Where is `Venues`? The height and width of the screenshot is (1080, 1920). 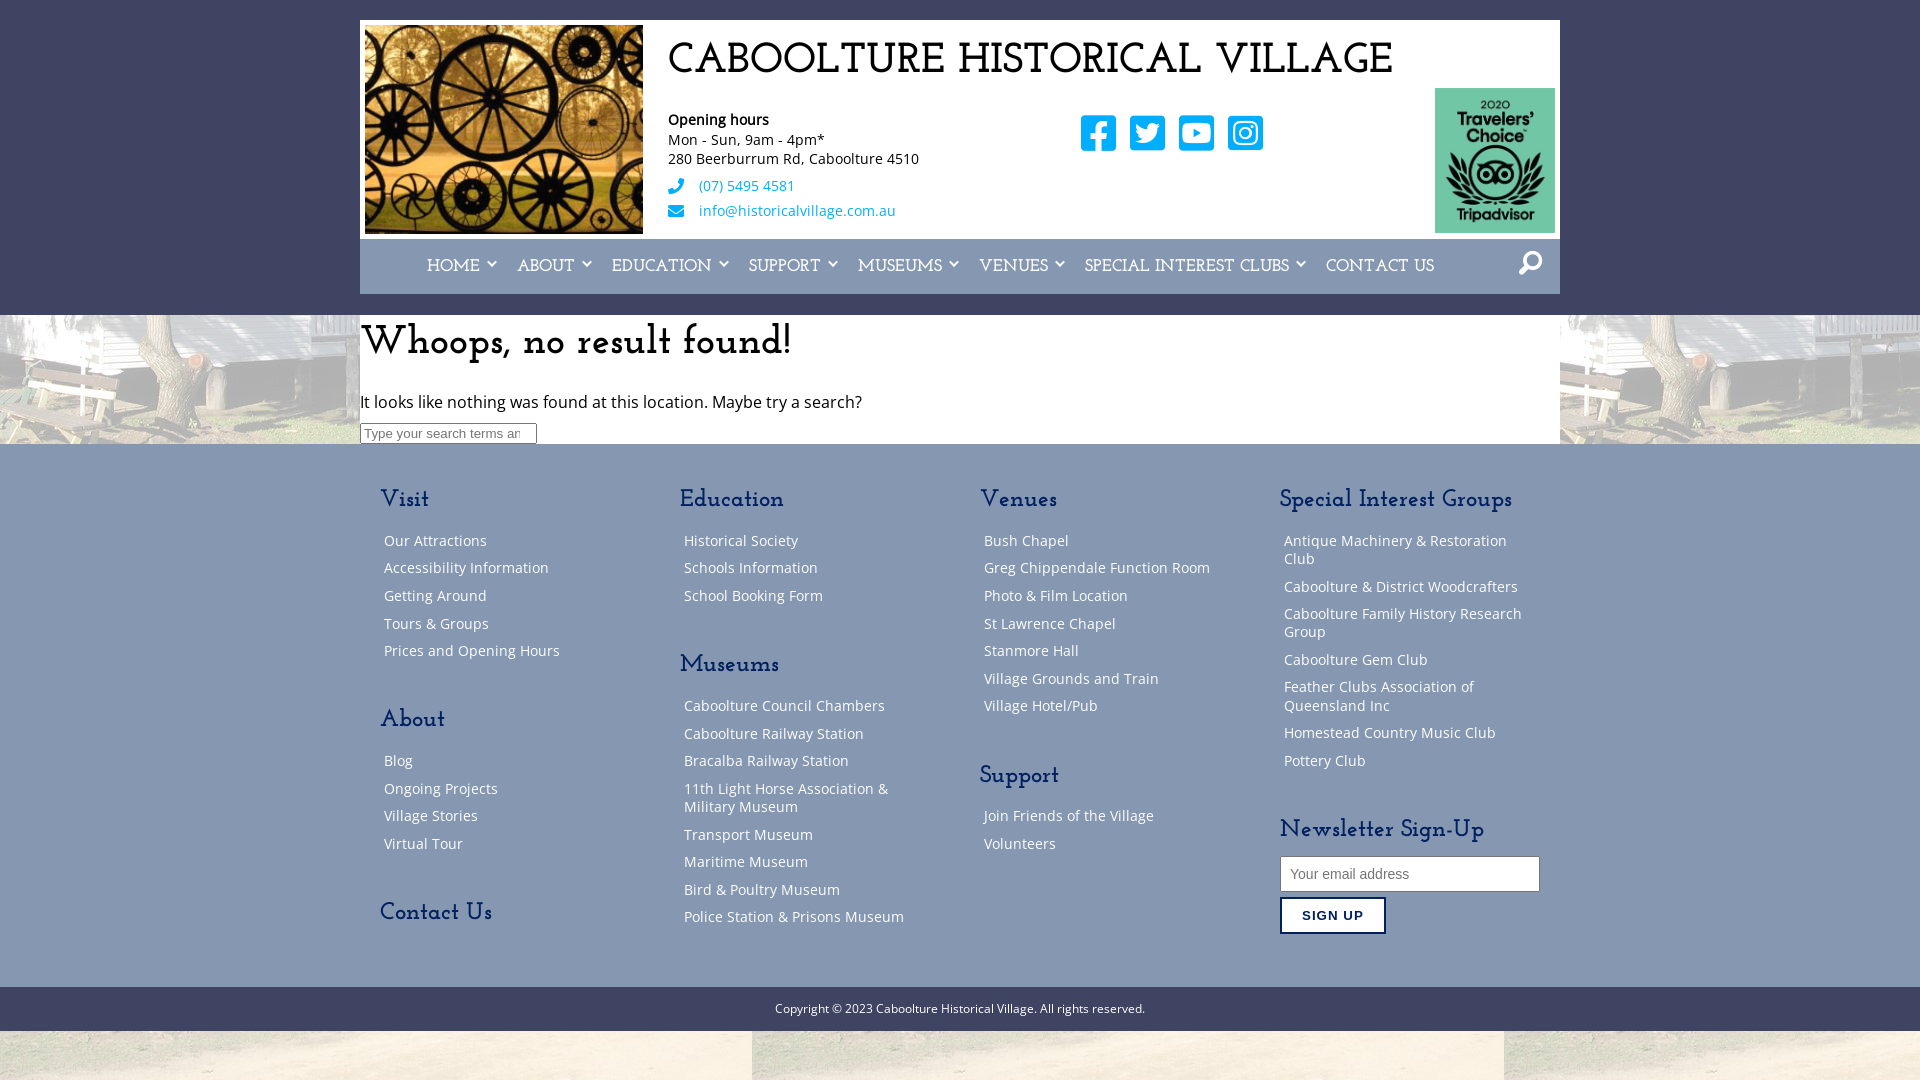
Venues is located at coordinates (1018, 500).